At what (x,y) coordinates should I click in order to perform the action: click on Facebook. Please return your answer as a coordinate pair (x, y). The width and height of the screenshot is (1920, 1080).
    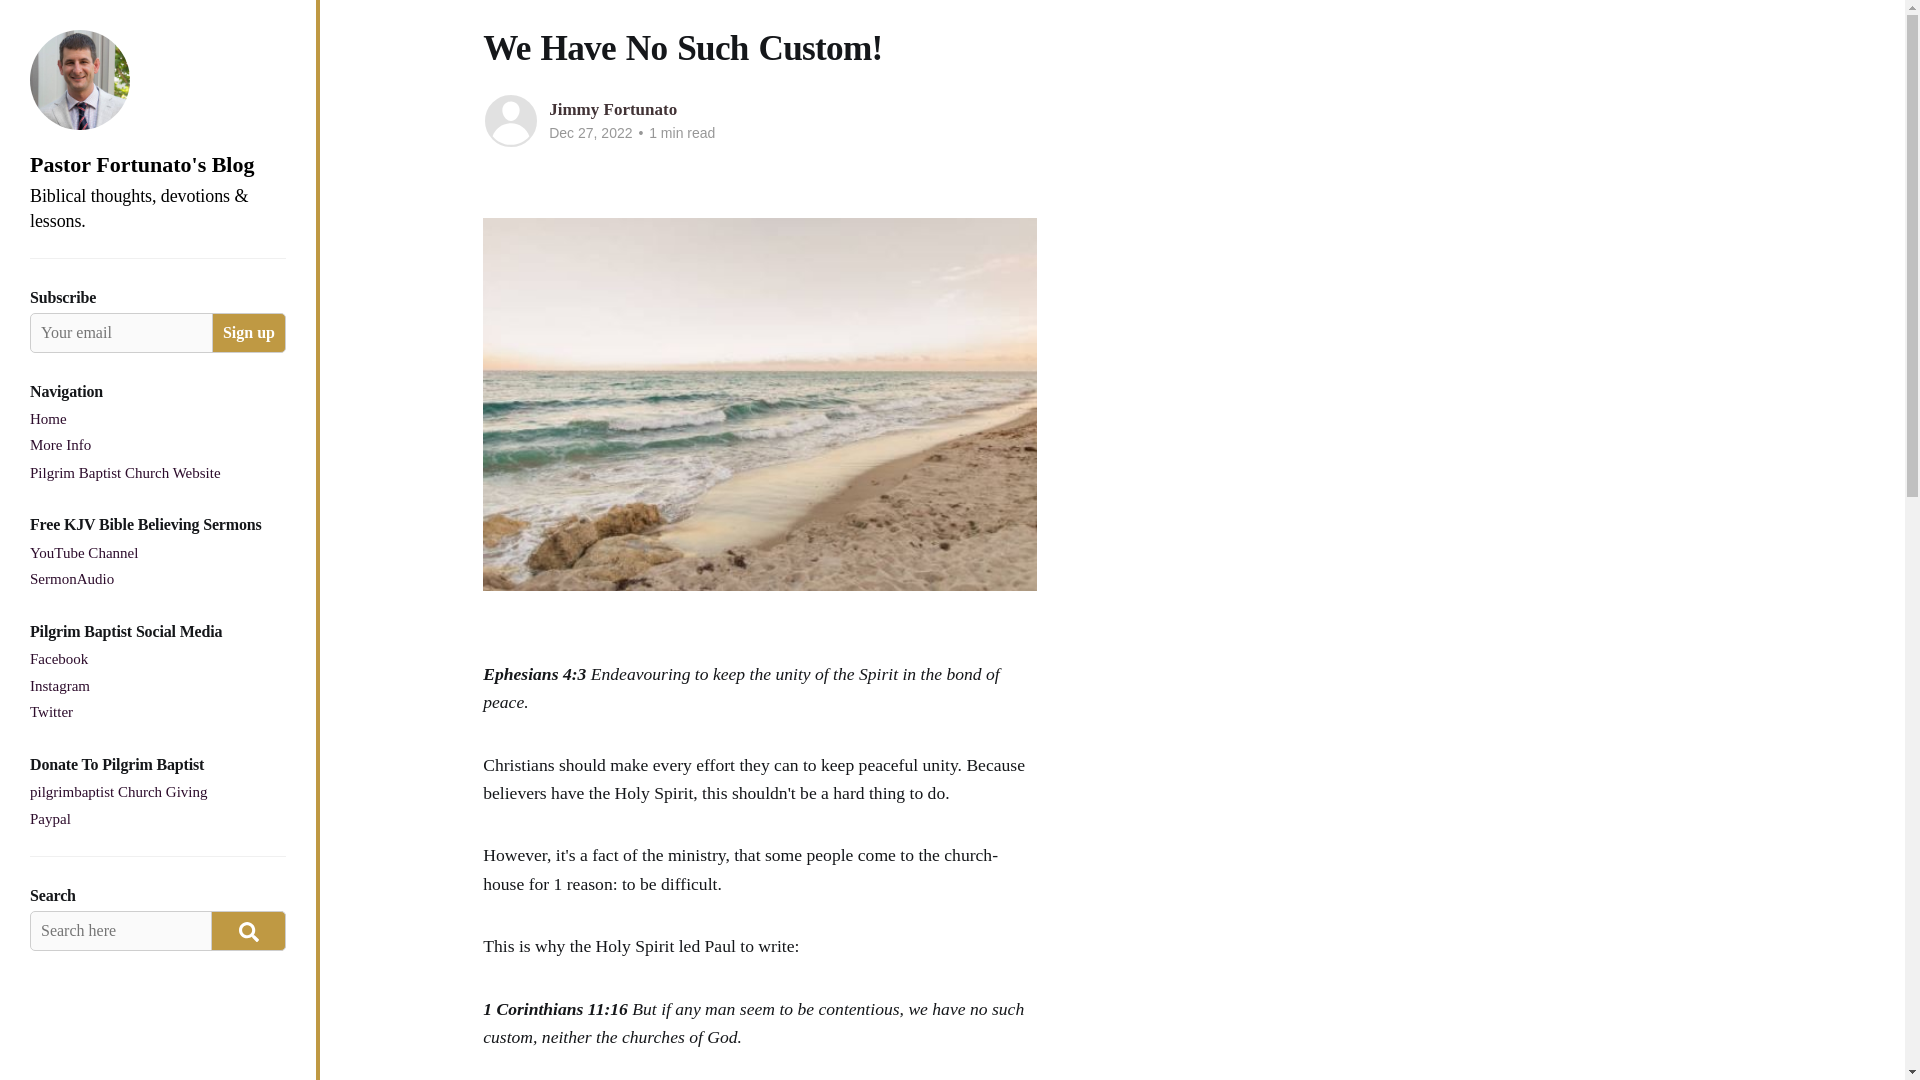
    Looking at the image, I should click on (59, 659).